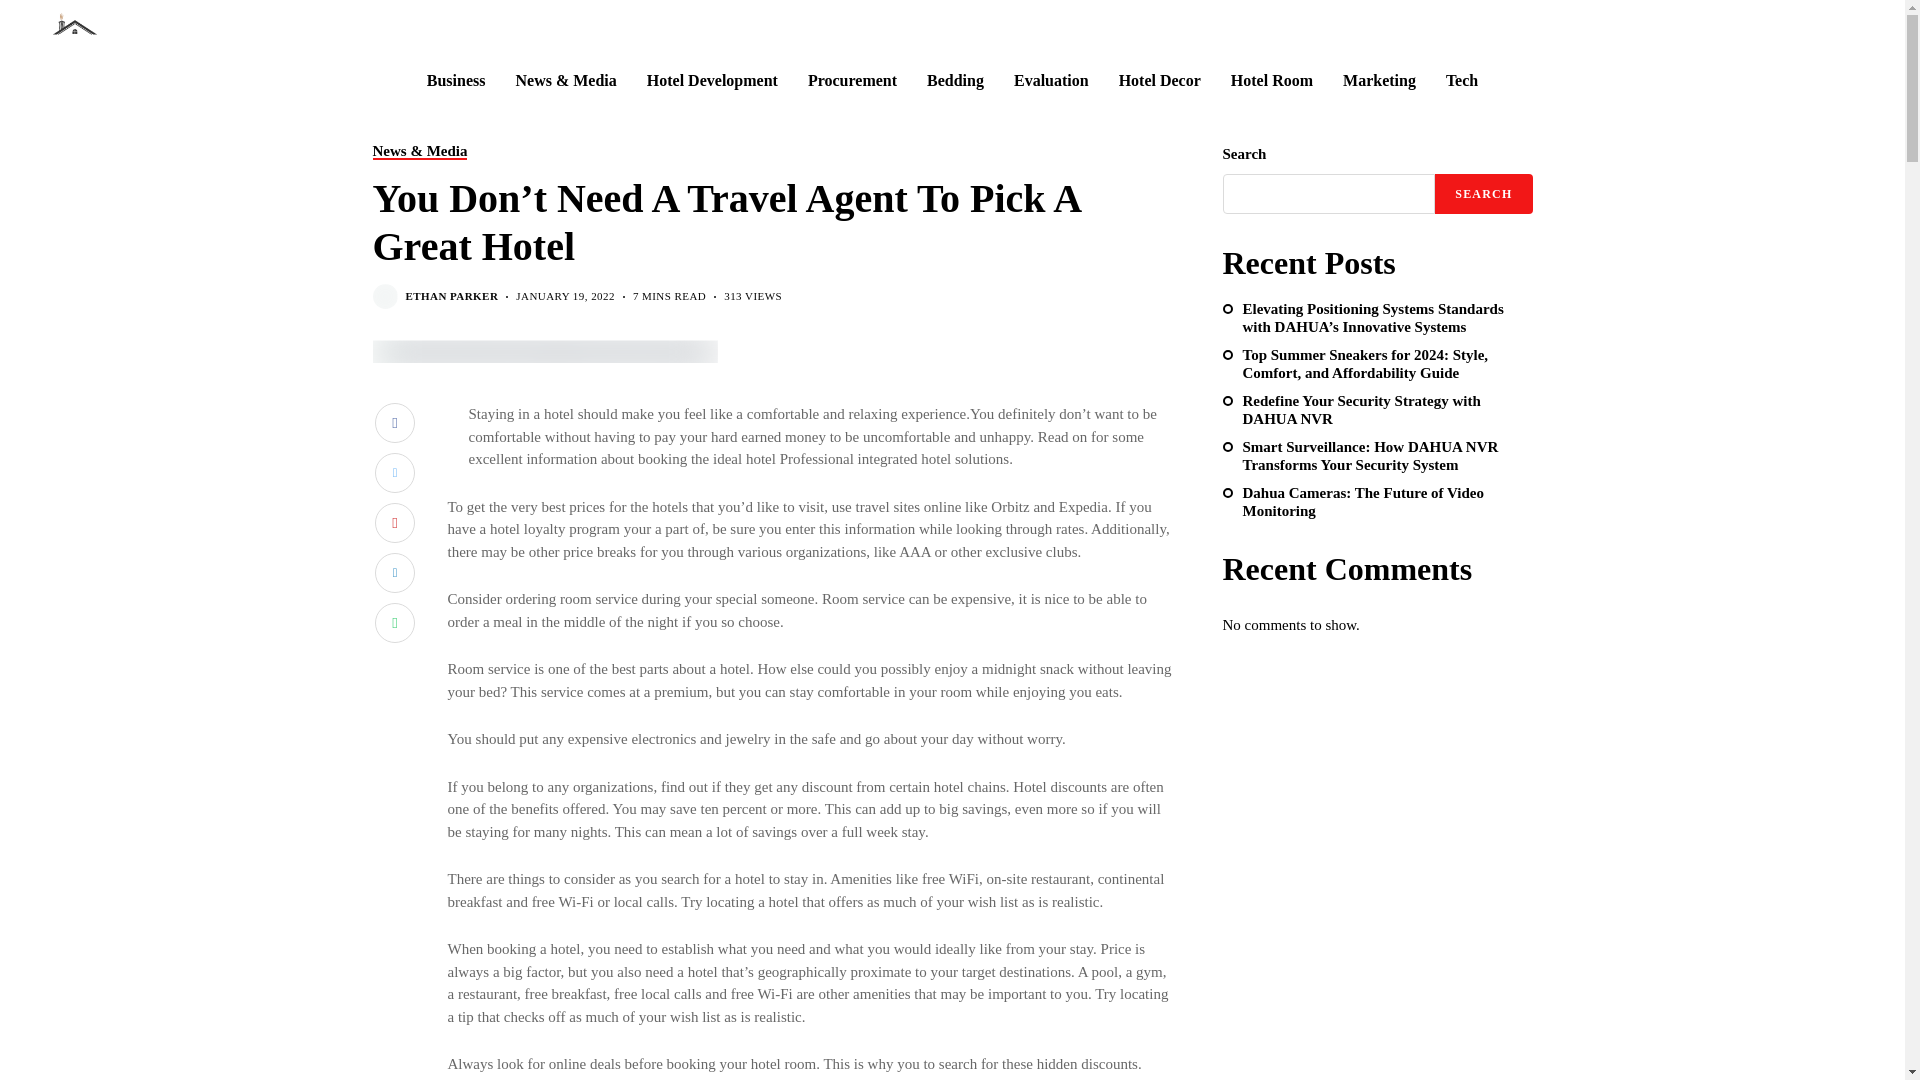 The height and width of the screenshot is (1080, 1920). What do you see at coordinates (712, 80) in the screenshot?
I see `Hotel Development` at bounding box center [712, 80].